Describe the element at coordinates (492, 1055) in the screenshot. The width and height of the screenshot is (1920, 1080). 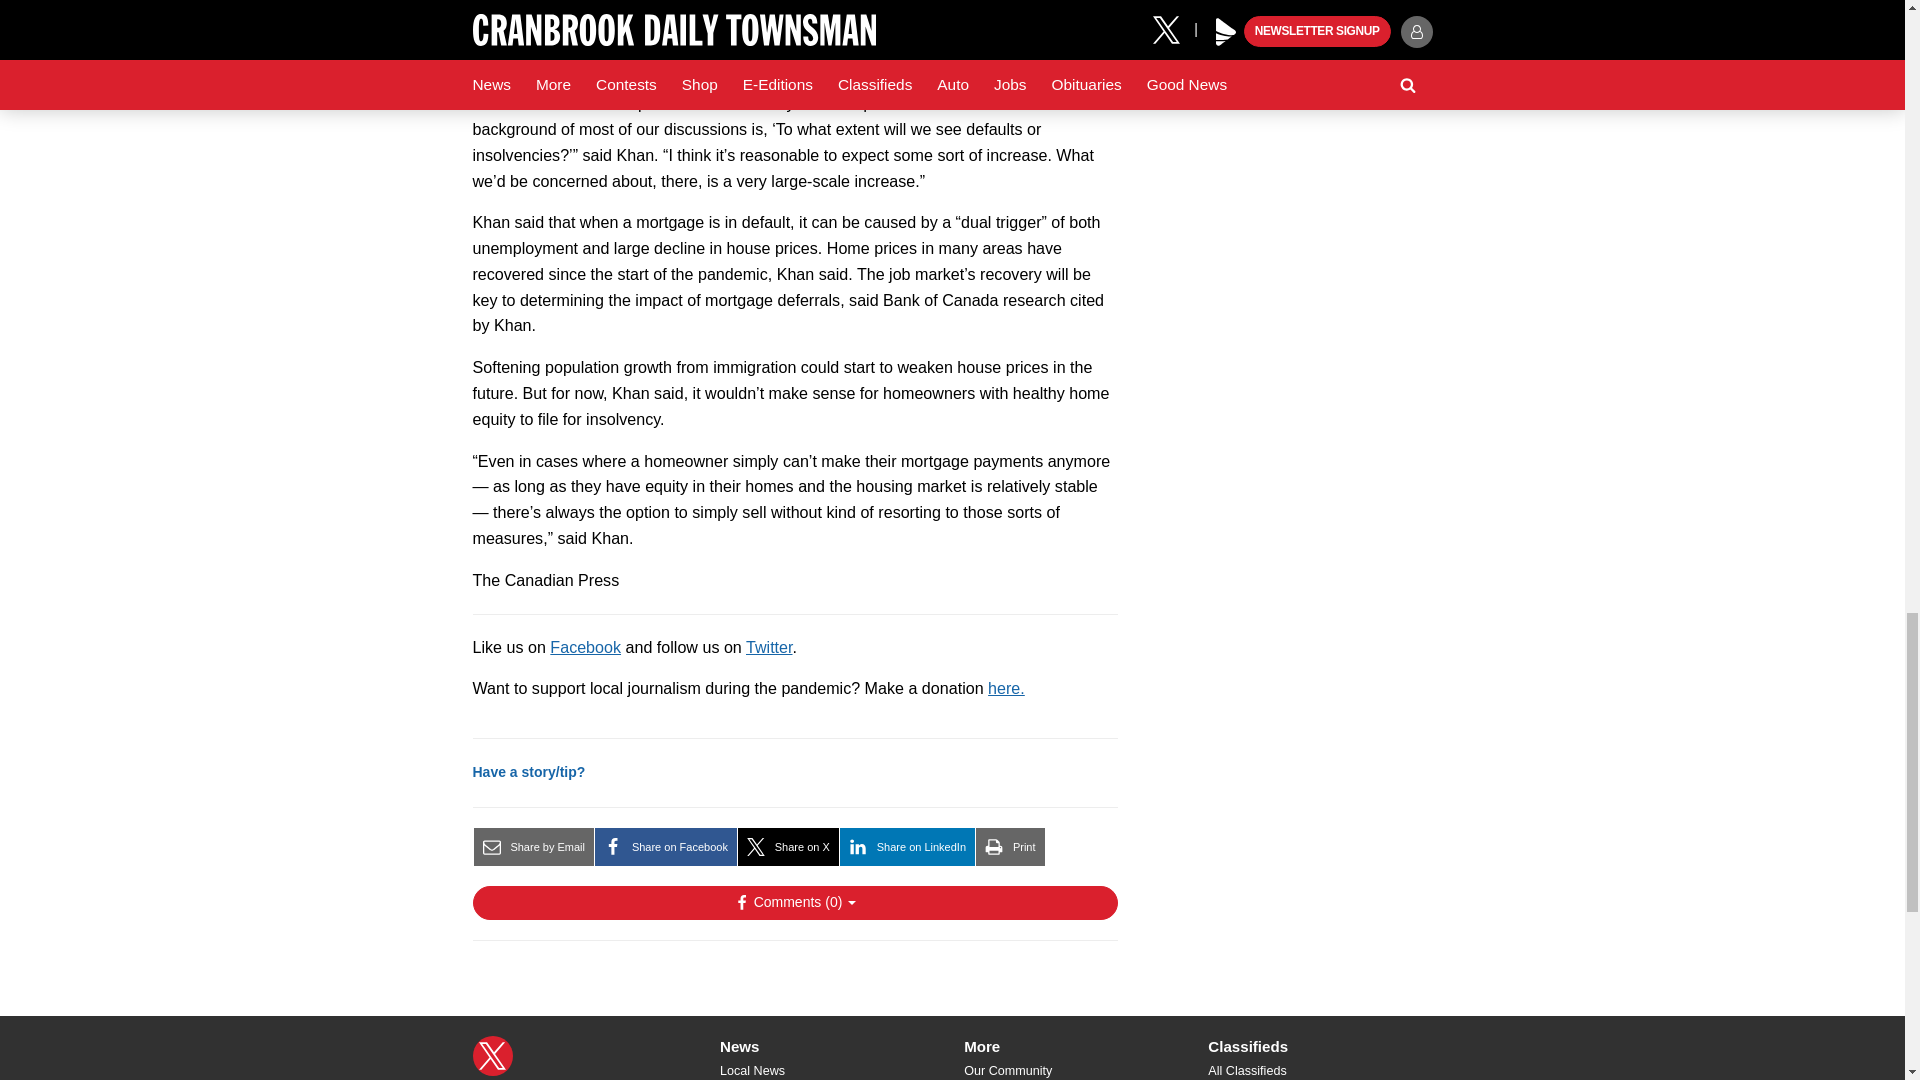
I see `X` at that location.